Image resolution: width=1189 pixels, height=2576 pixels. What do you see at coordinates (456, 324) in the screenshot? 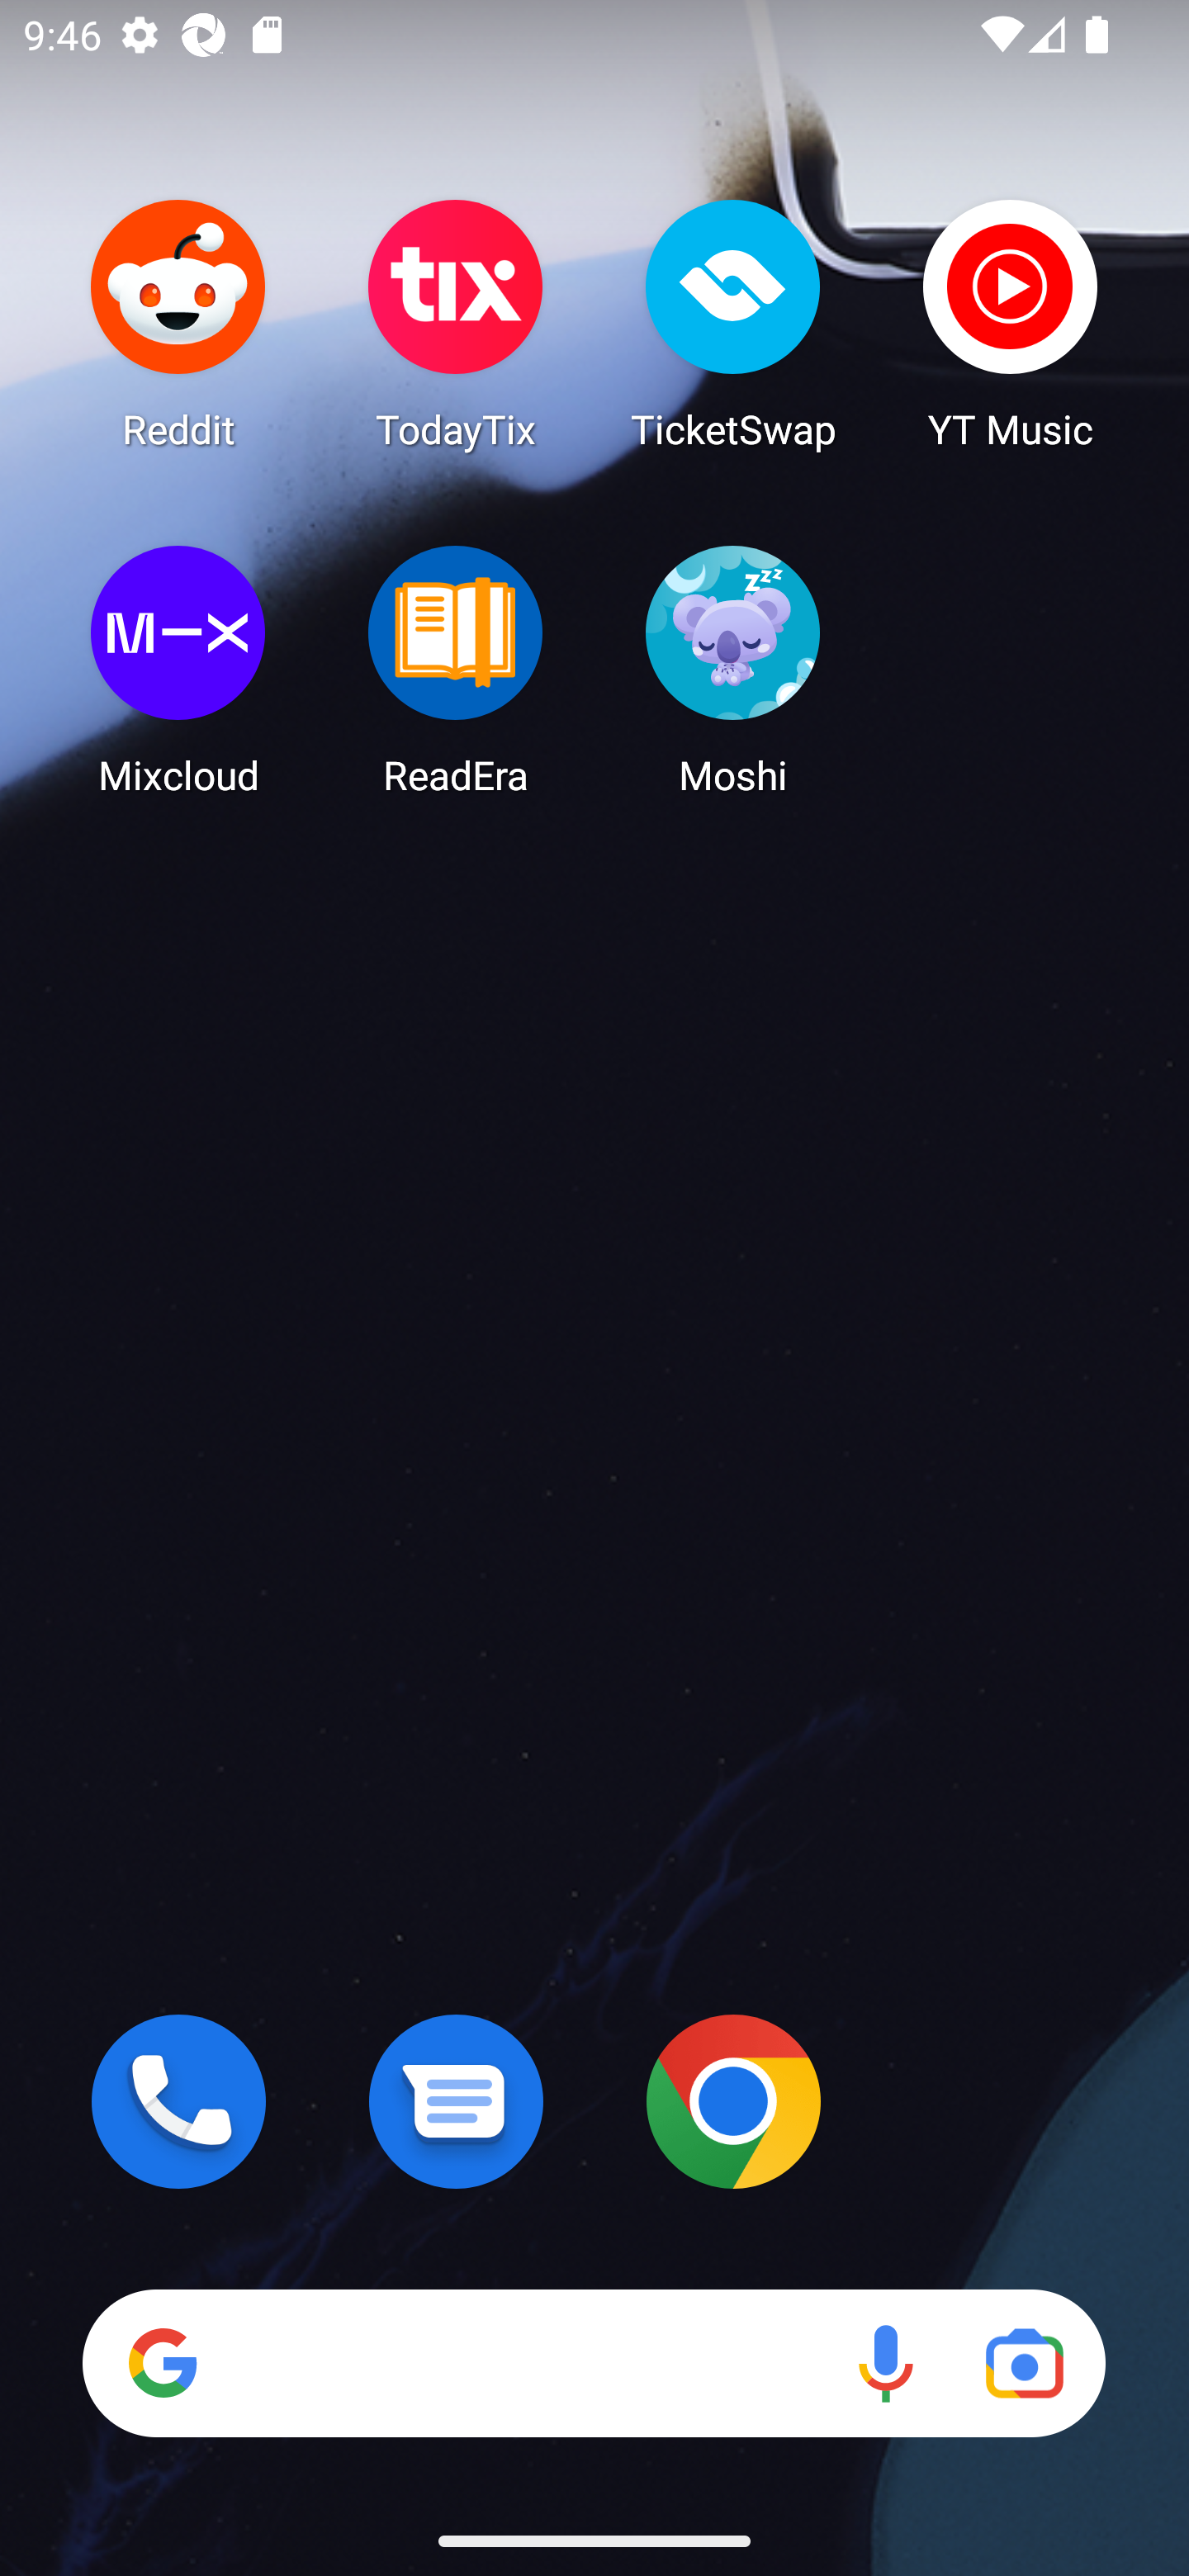
I see `TodayTix` at bounding box center [456, 324].